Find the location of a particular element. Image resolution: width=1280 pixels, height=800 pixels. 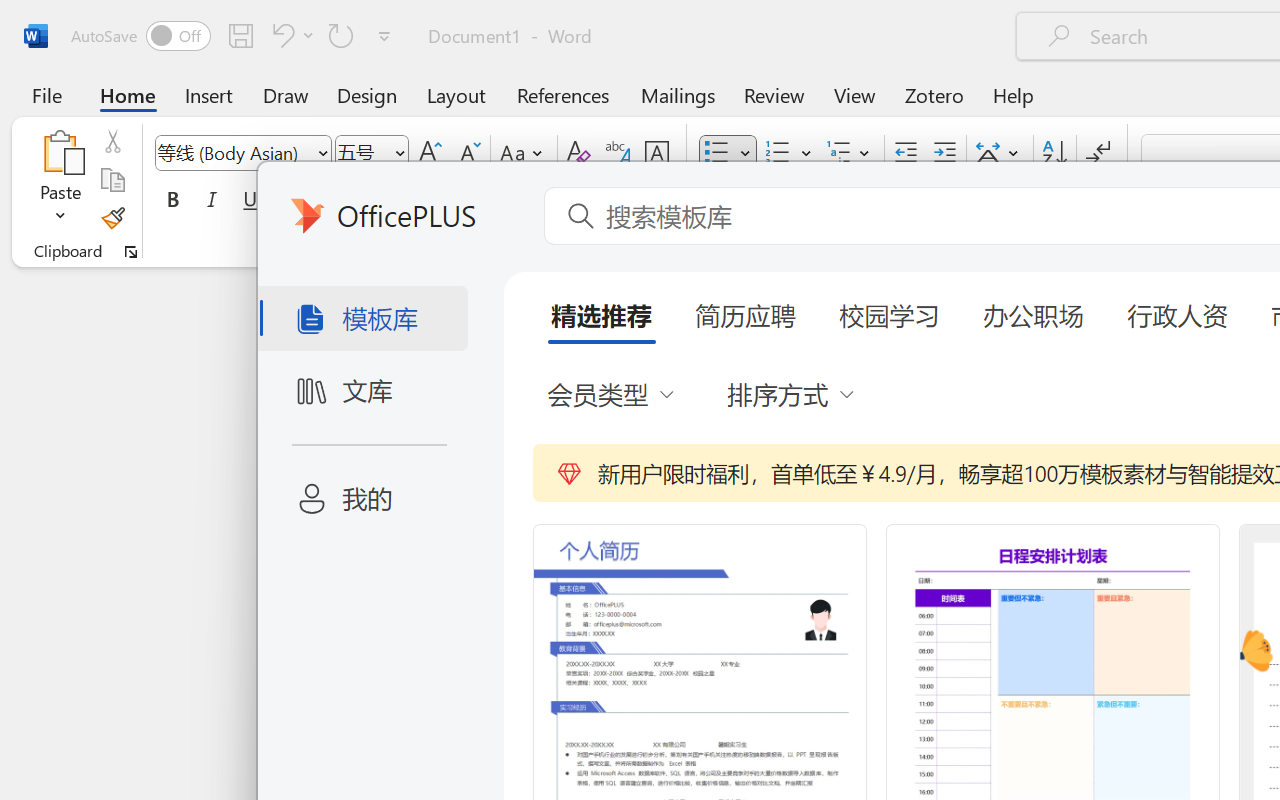

Undo Bullet Default is located at coordinates (280, 35).